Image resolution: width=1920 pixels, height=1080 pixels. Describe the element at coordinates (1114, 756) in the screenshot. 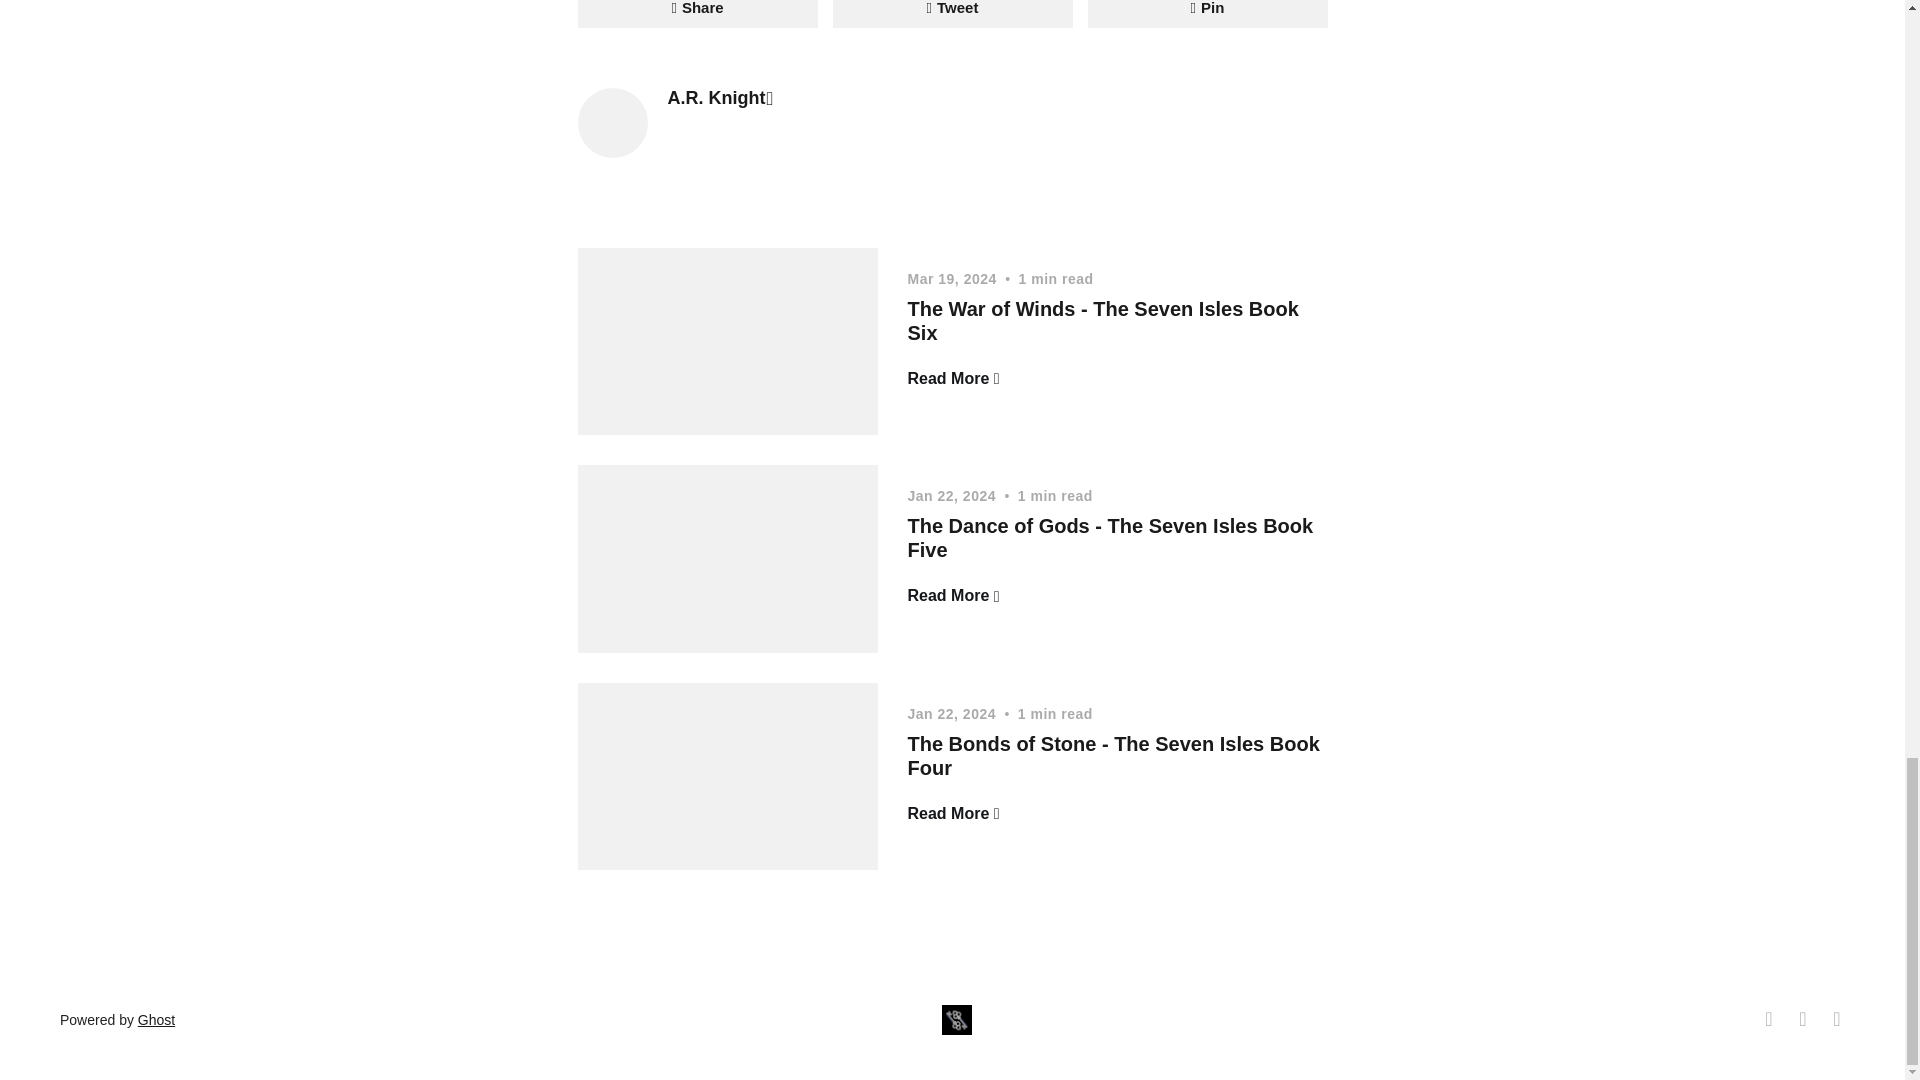

I see `The Bonds of Stone - The Seven Isles Book Four` at that location.